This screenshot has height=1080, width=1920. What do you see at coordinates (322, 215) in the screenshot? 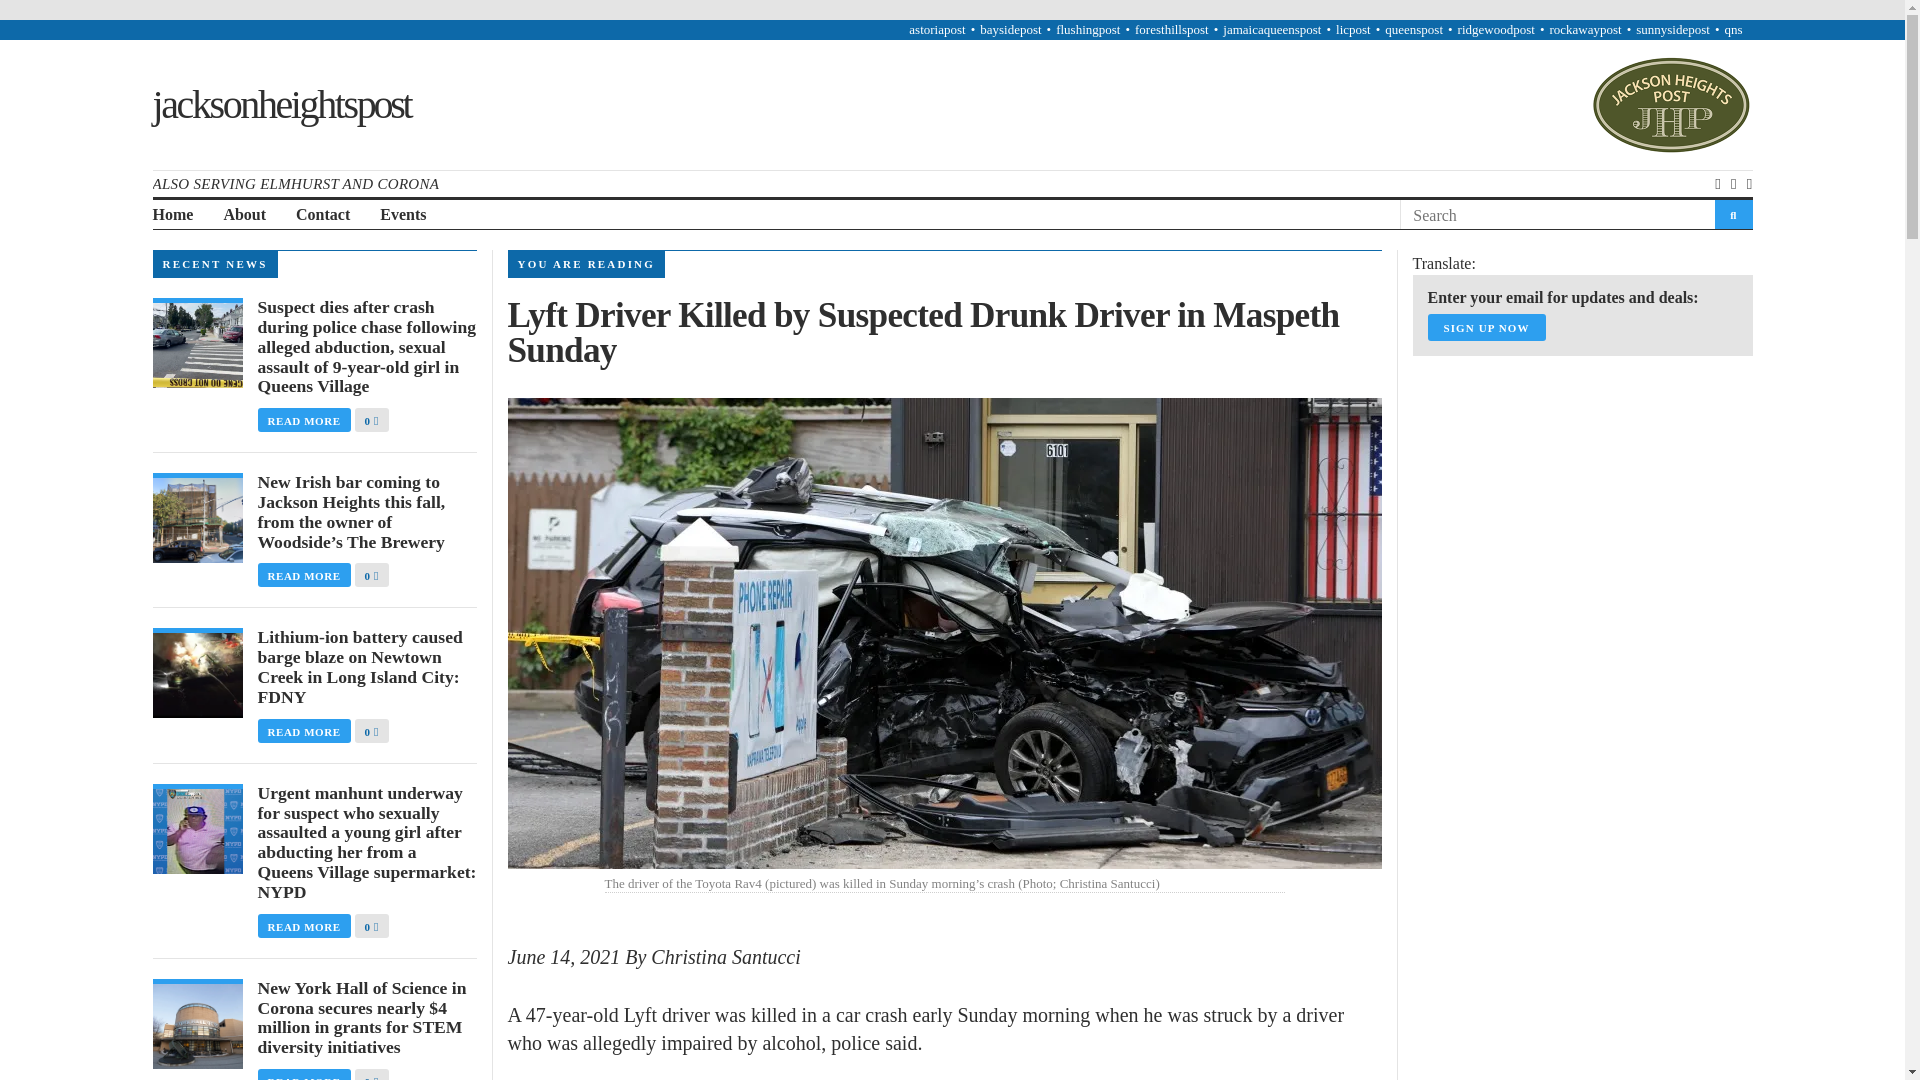
I see `Contact` at bounding box center [322, 215].